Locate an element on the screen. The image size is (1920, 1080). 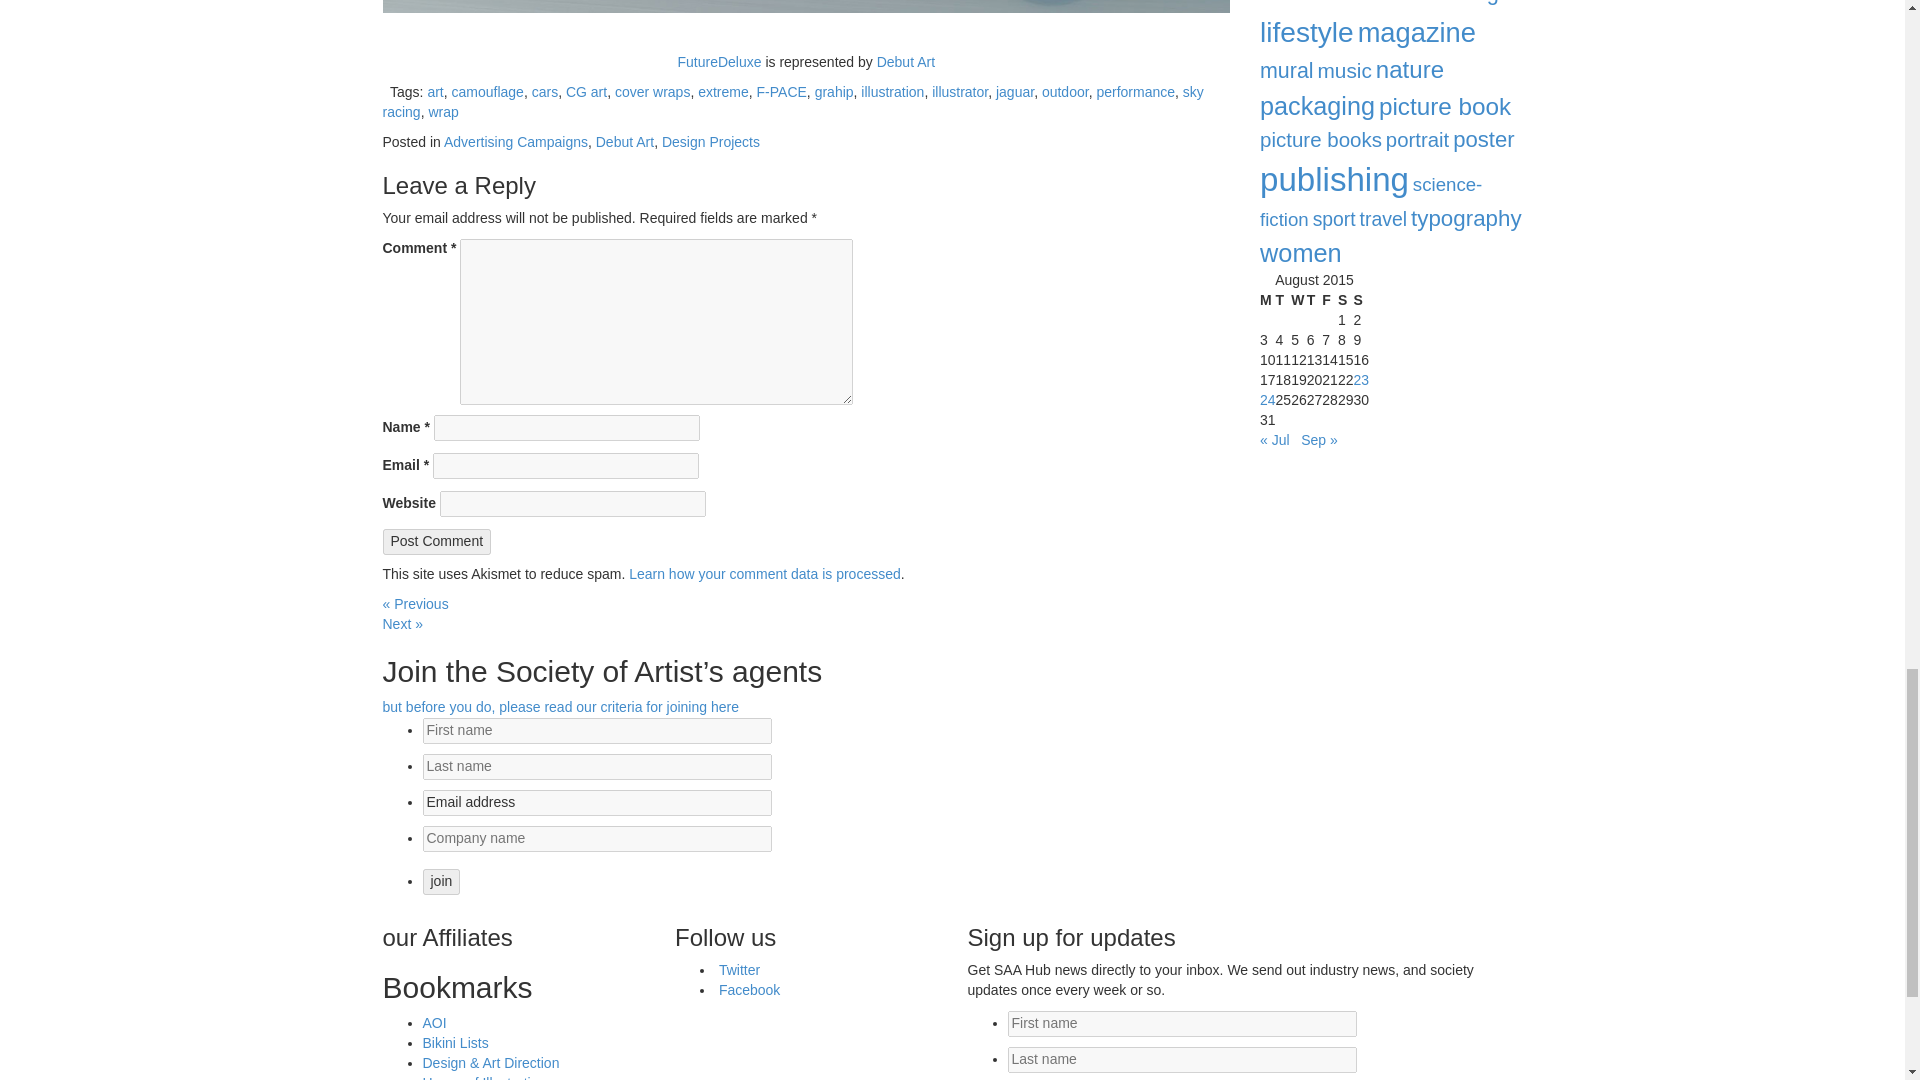
camouflage is located at coordinates (488, 92).